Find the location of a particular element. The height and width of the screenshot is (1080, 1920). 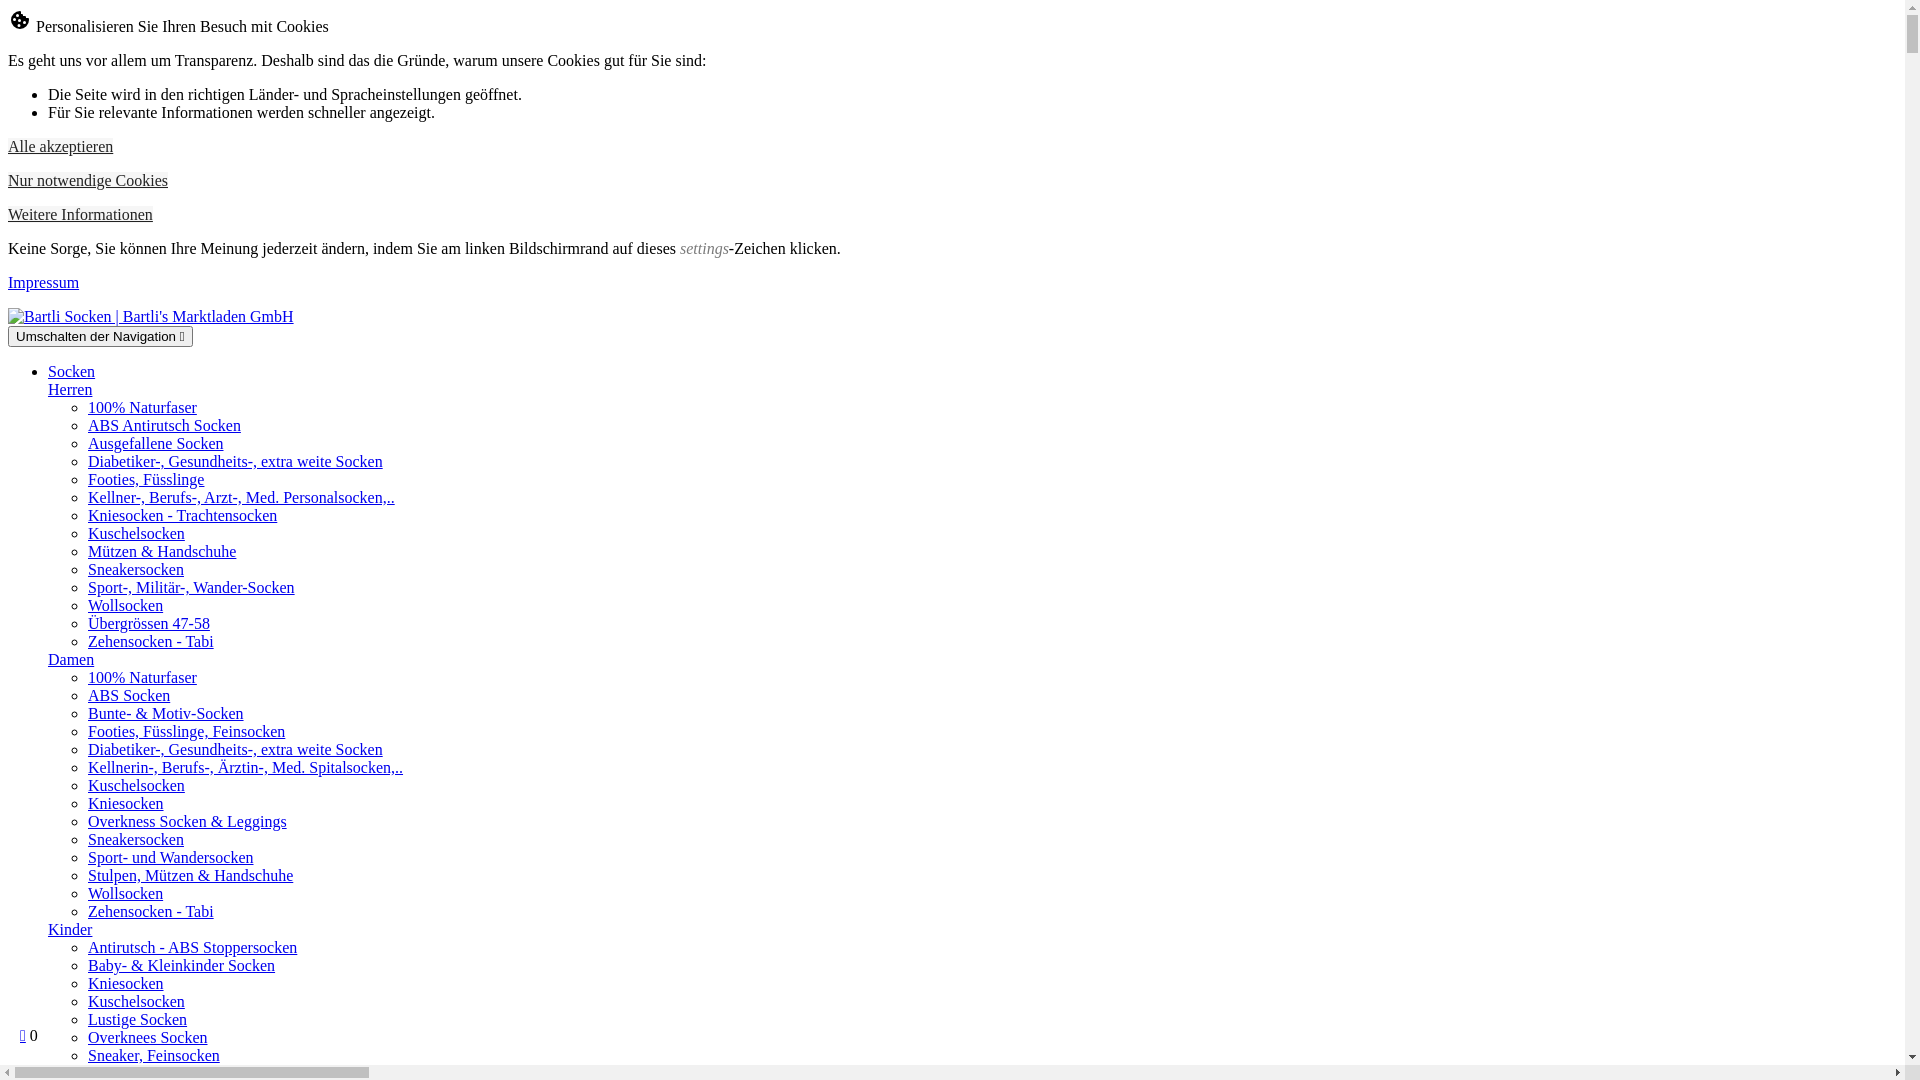

Baby- & Kleinkinder Socken is located at coordinates (182, 966).